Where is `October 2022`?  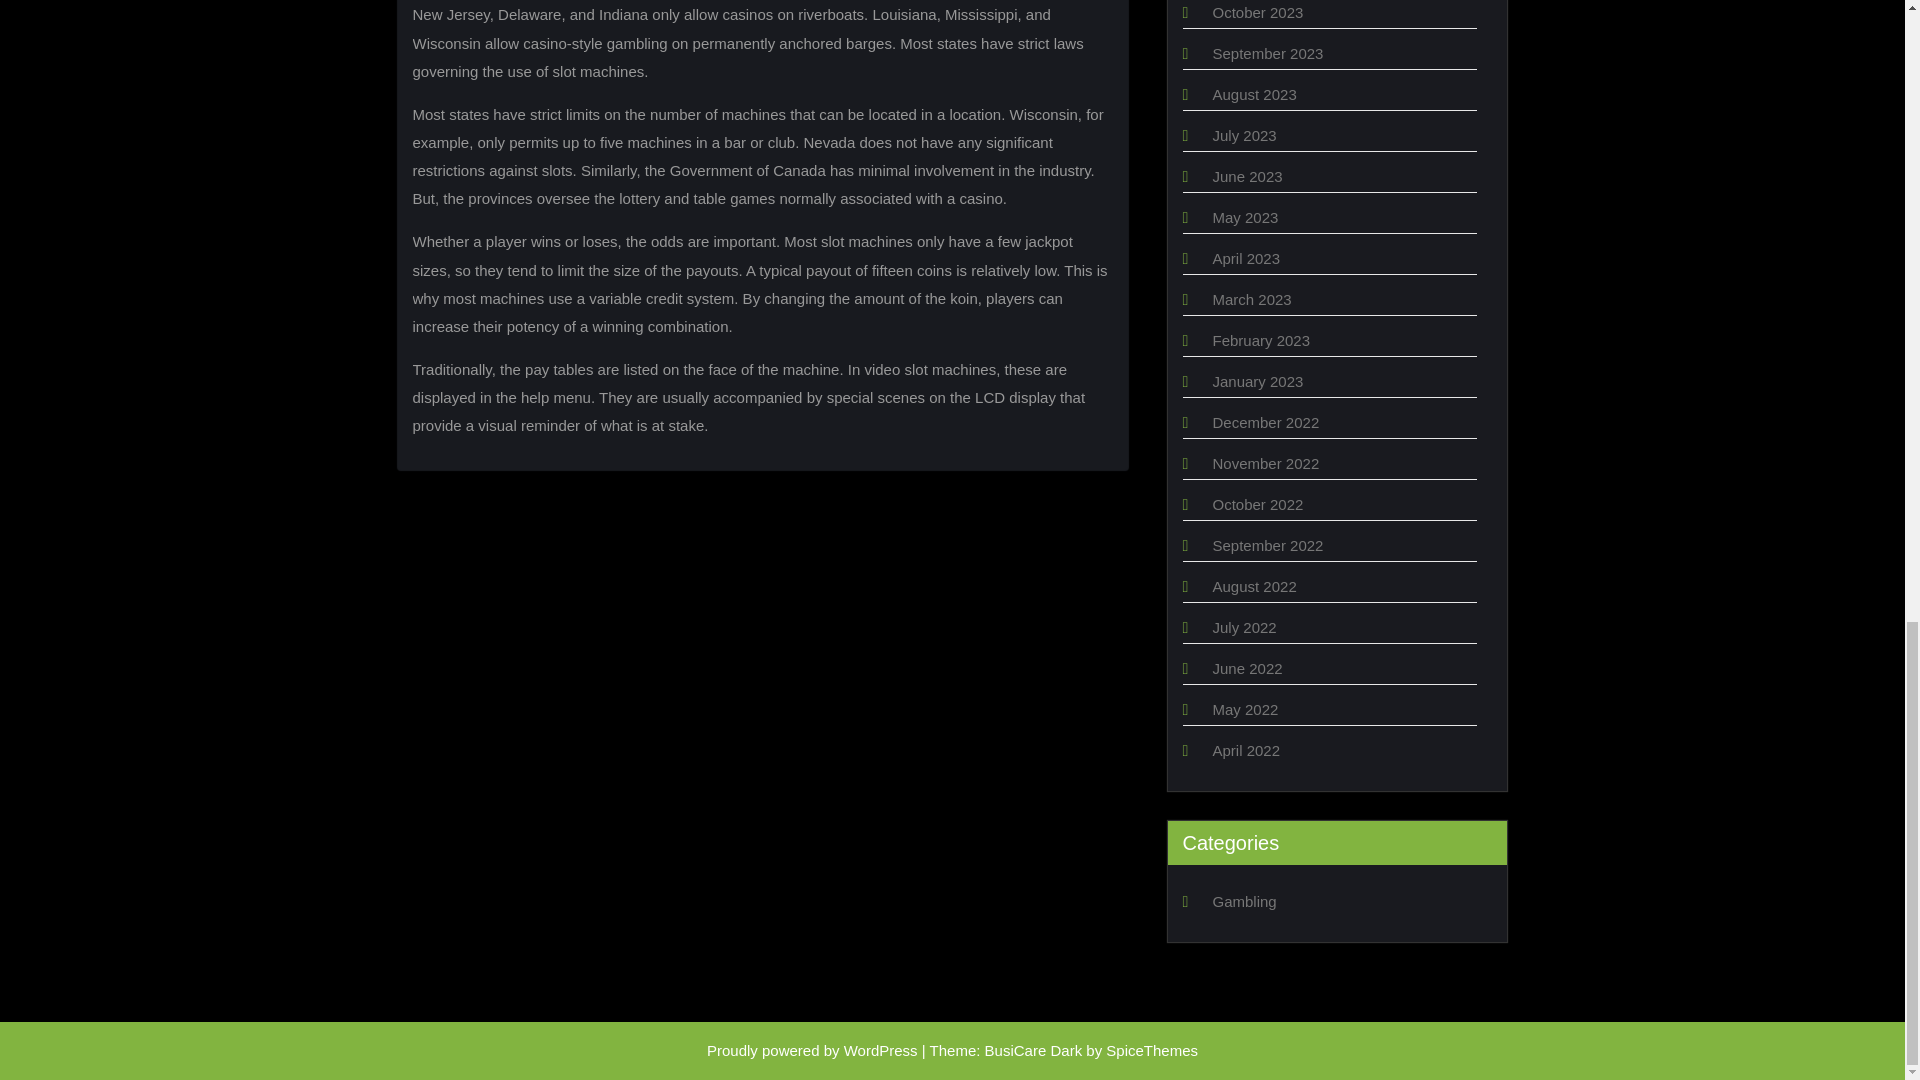
October 2022 is located at coordinates (1257, 504).